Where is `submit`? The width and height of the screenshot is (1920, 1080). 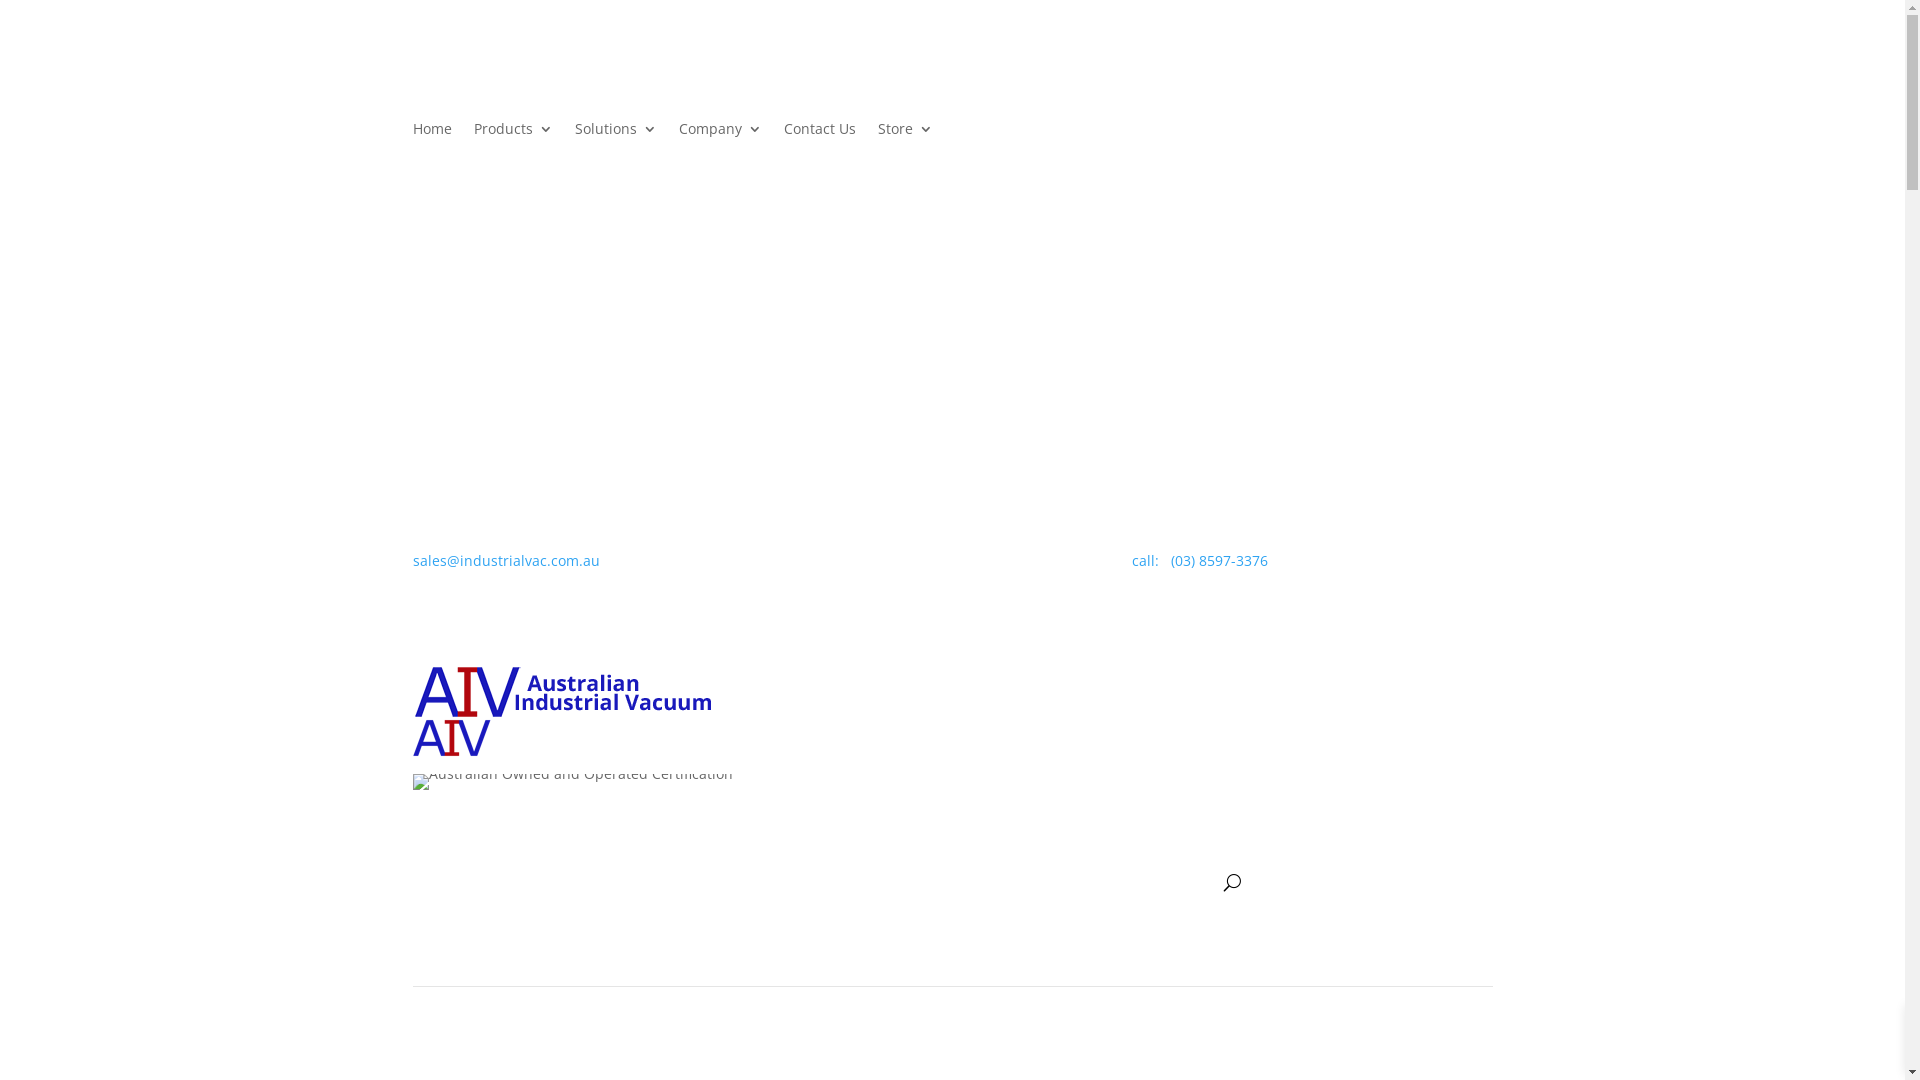 submit is located at coordinates (1096, 823).